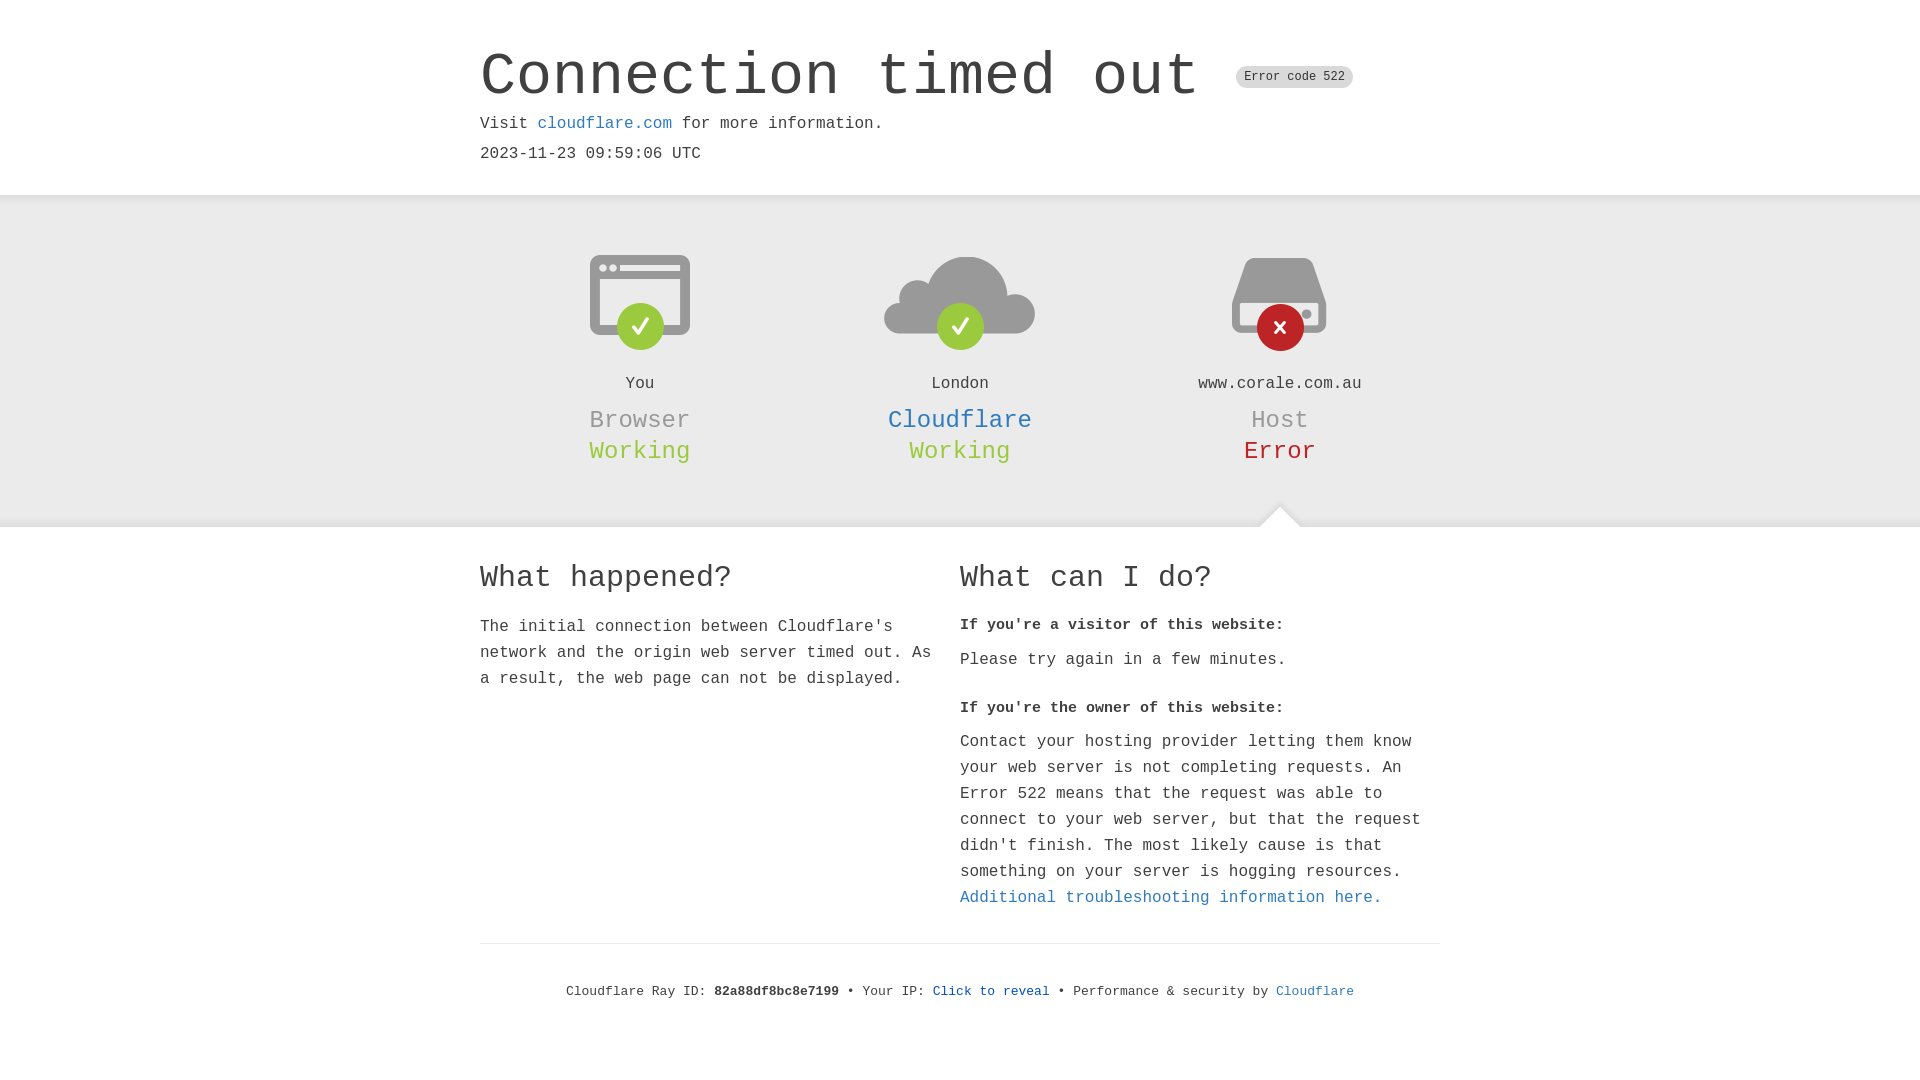  I want to click on Additional troubleshooting information here., so click(1171, 898).